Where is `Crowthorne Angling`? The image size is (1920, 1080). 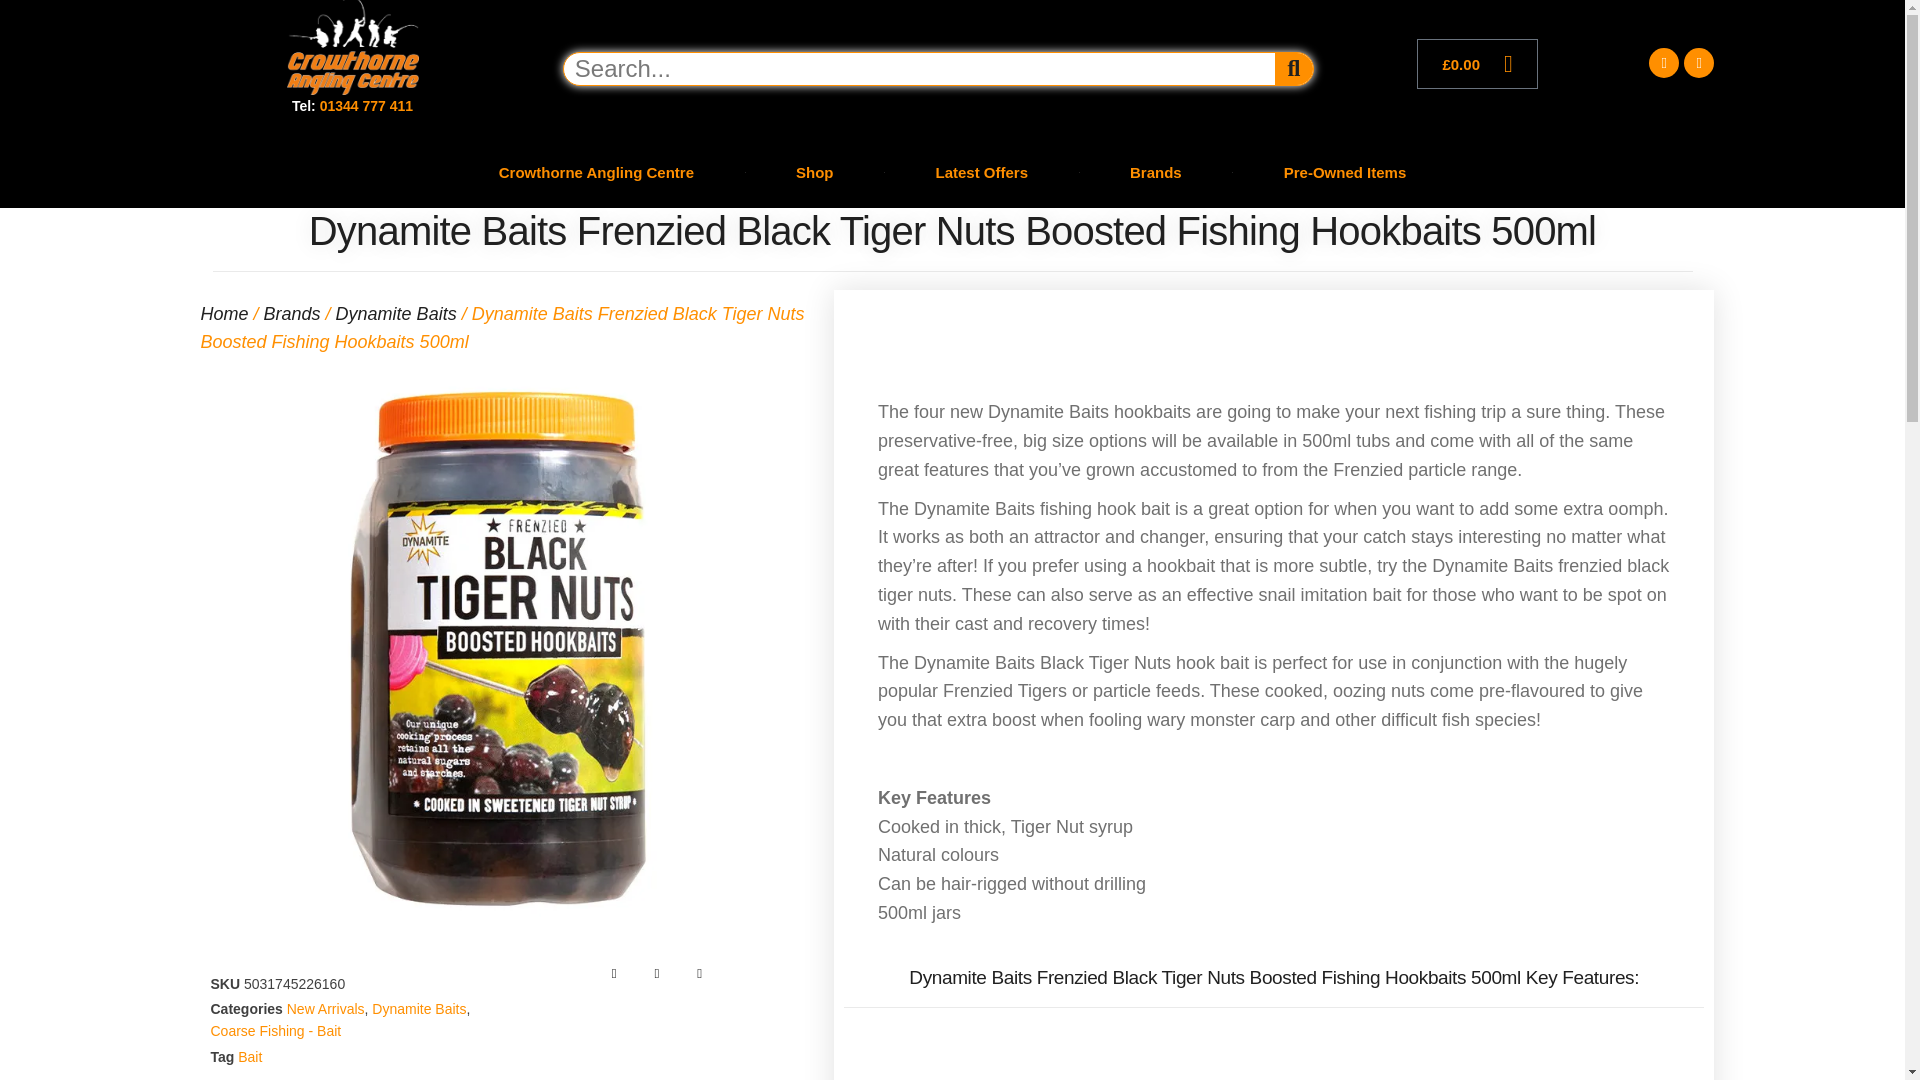
Crowthorne Angling is located at coordinates (352, 48).